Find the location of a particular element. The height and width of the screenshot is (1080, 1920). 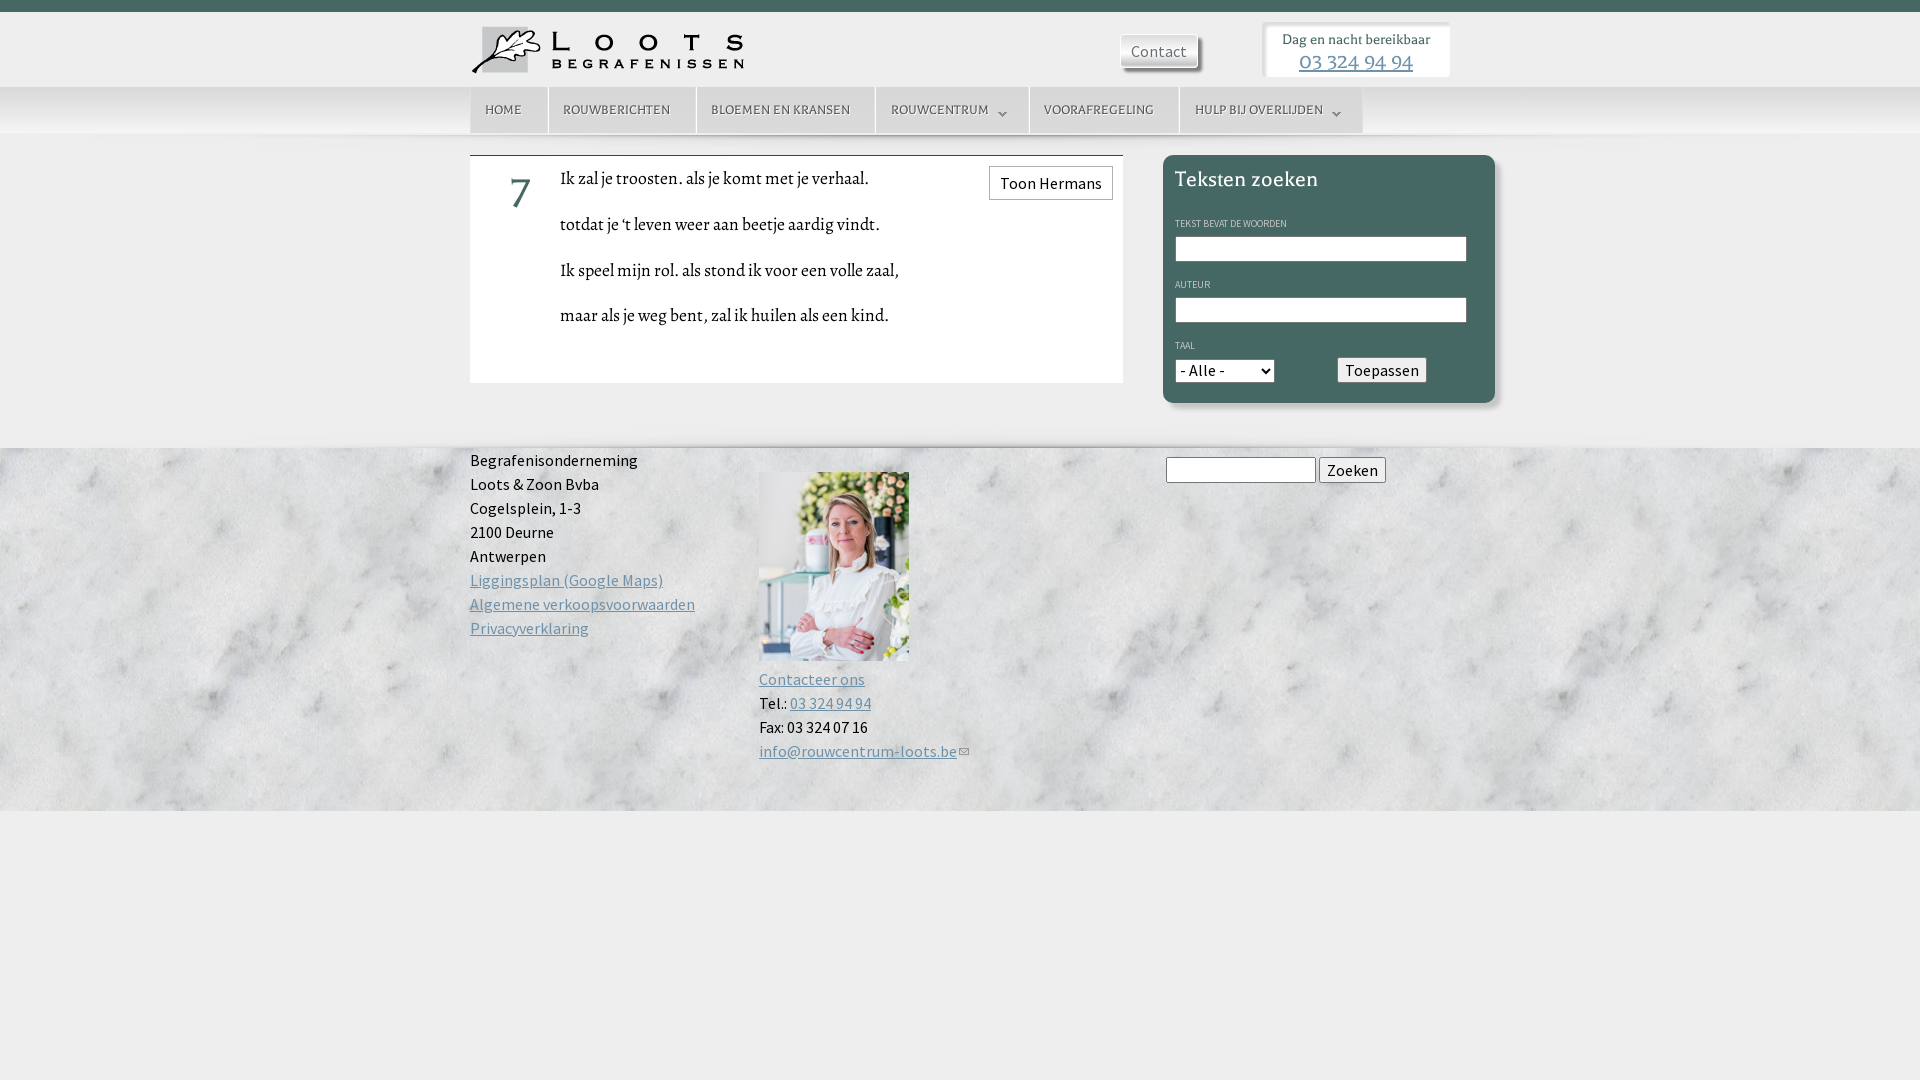

Home is located at coordinates (609, 50).